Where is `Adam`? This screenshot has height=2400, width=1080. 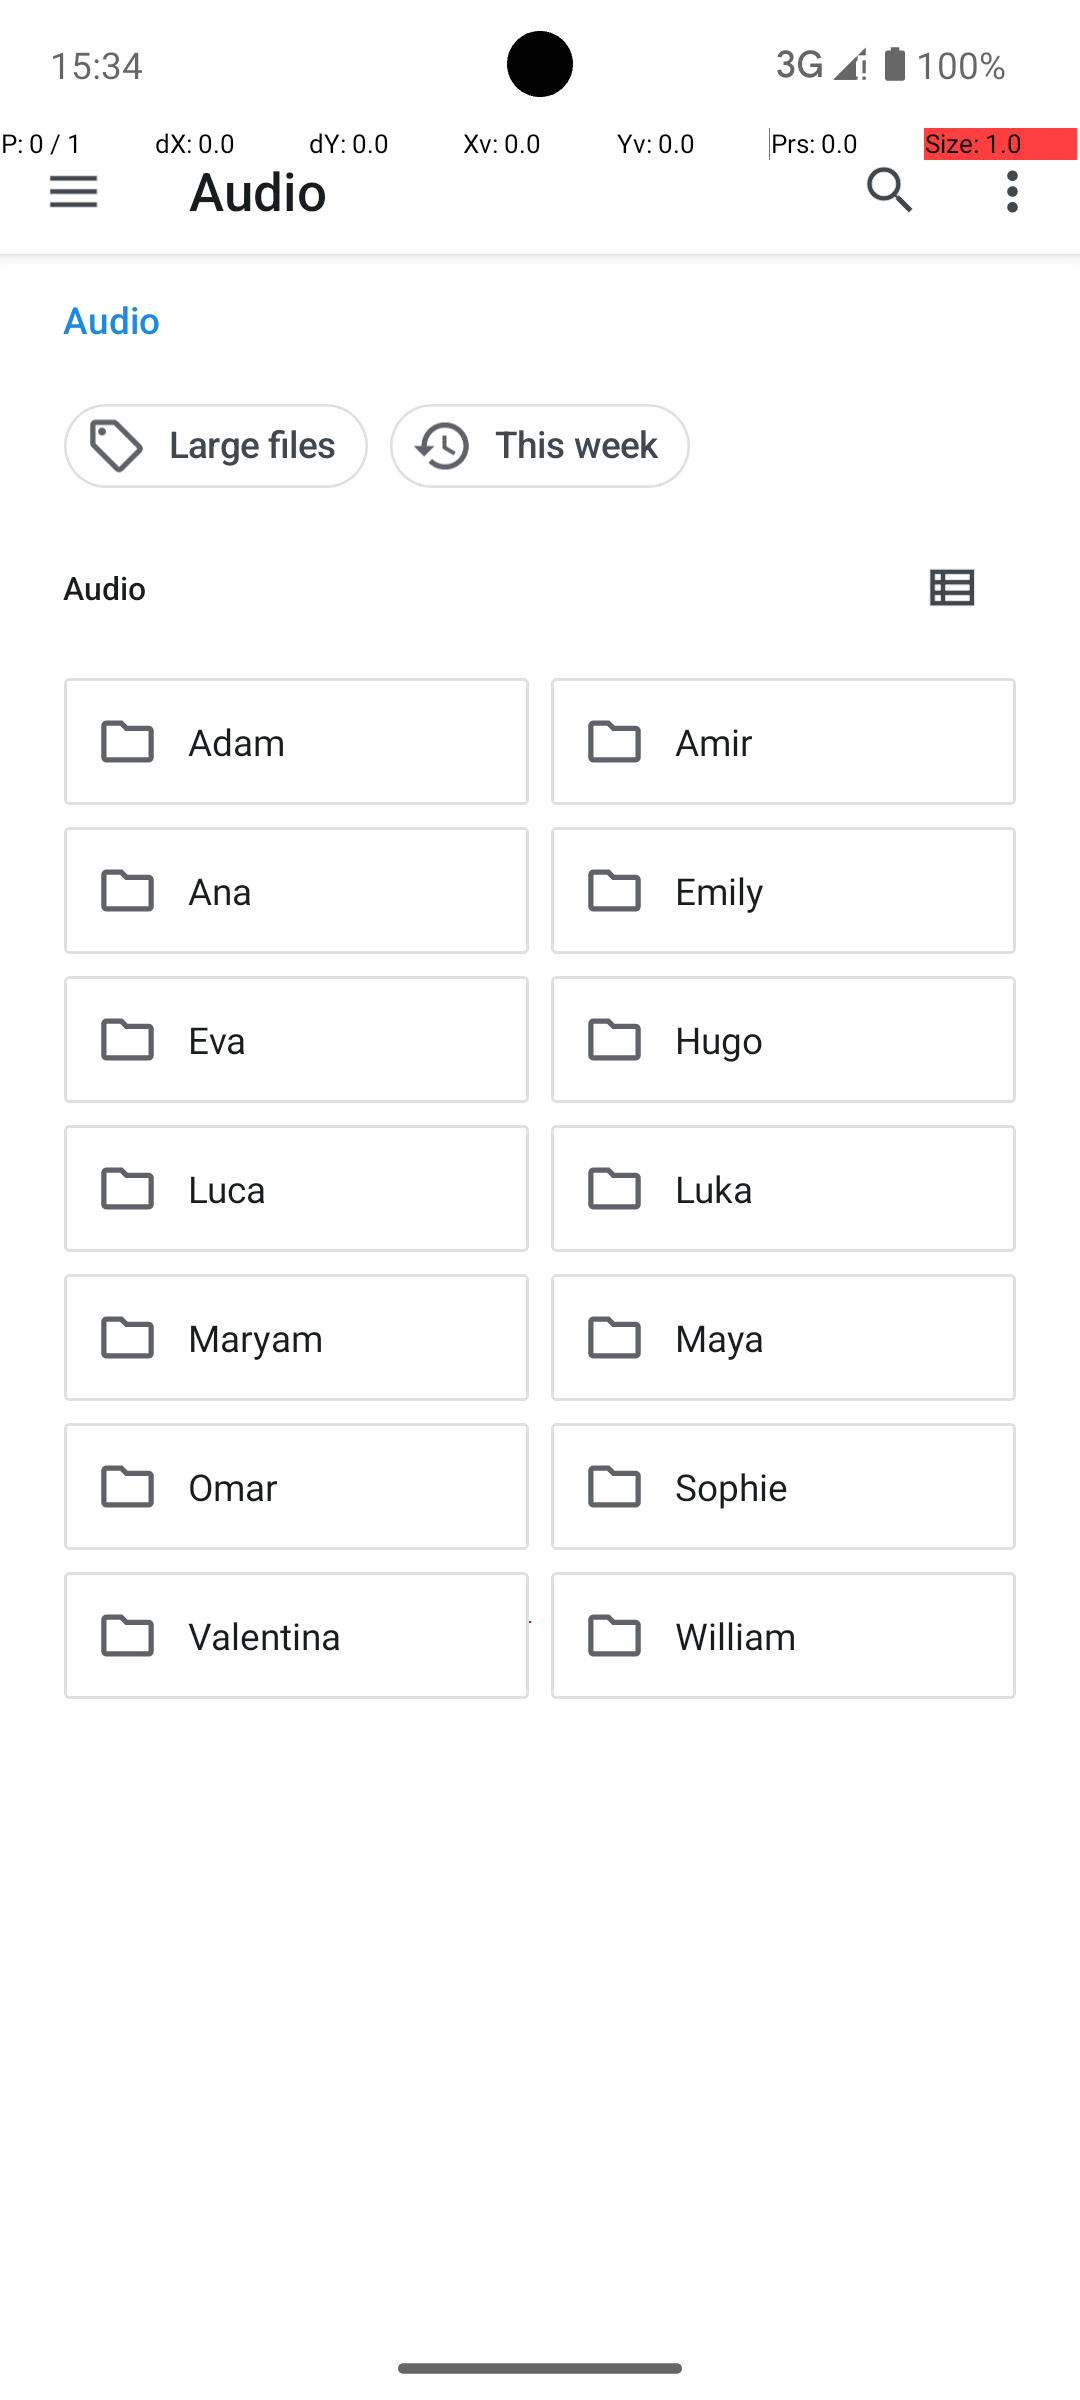 Adam is located at coordinates (236, 742).